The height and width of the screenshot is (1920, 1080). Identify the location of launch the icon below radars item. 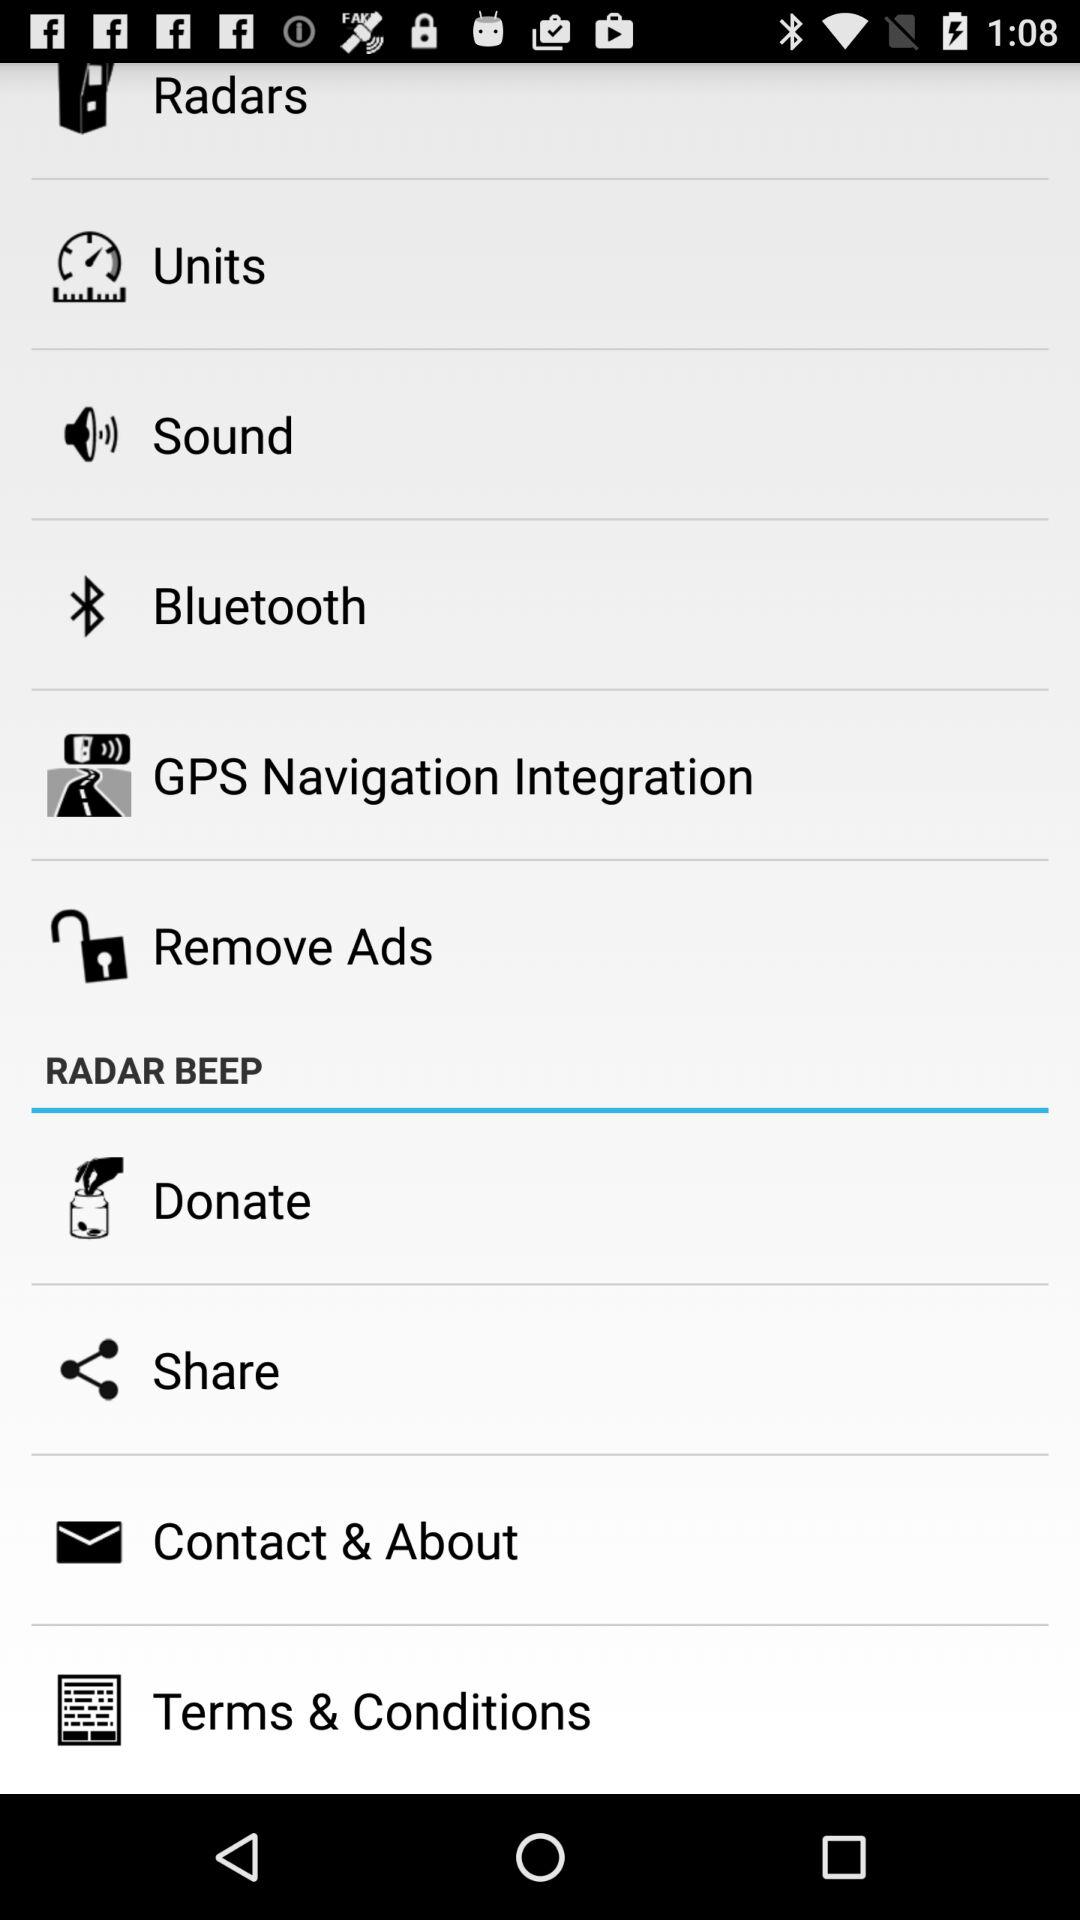
(209, 264).